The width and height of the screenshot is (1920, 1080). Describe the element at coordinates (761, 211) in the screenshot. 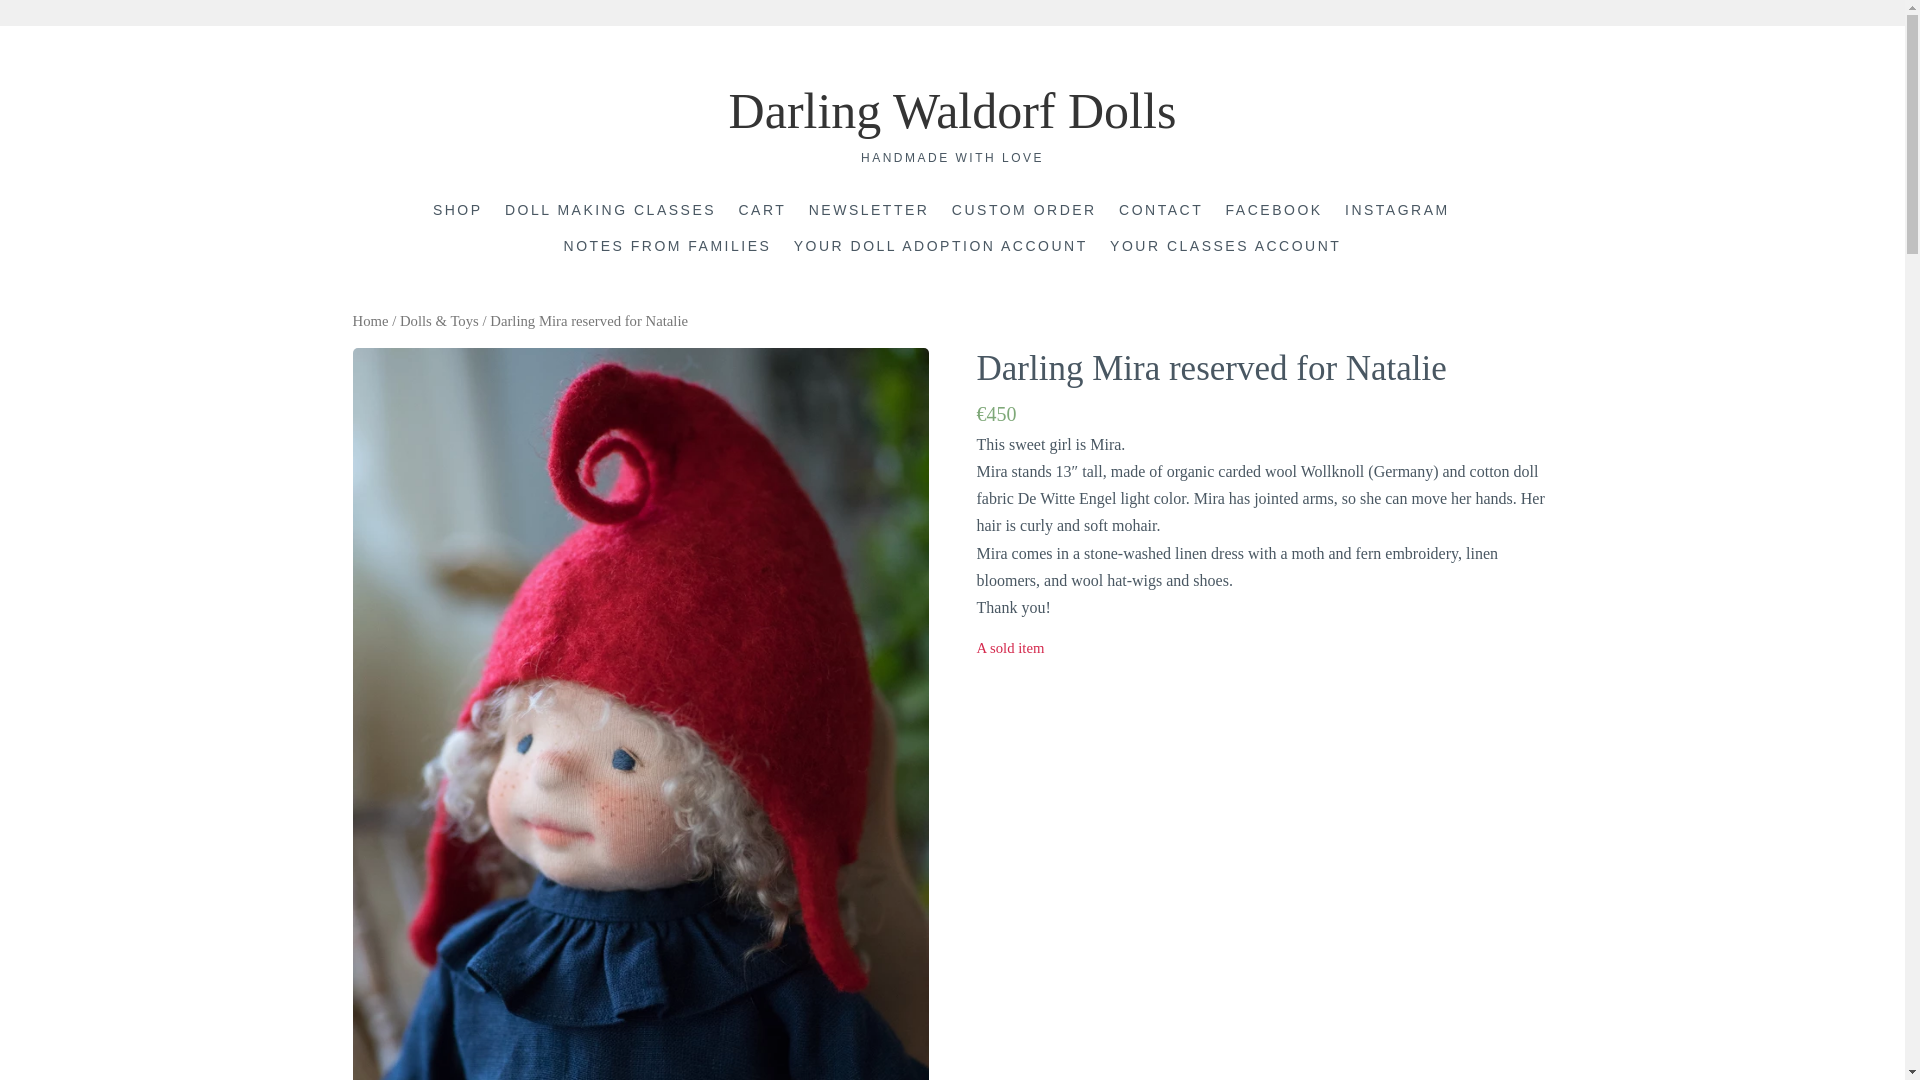

I see `CART` at that location.